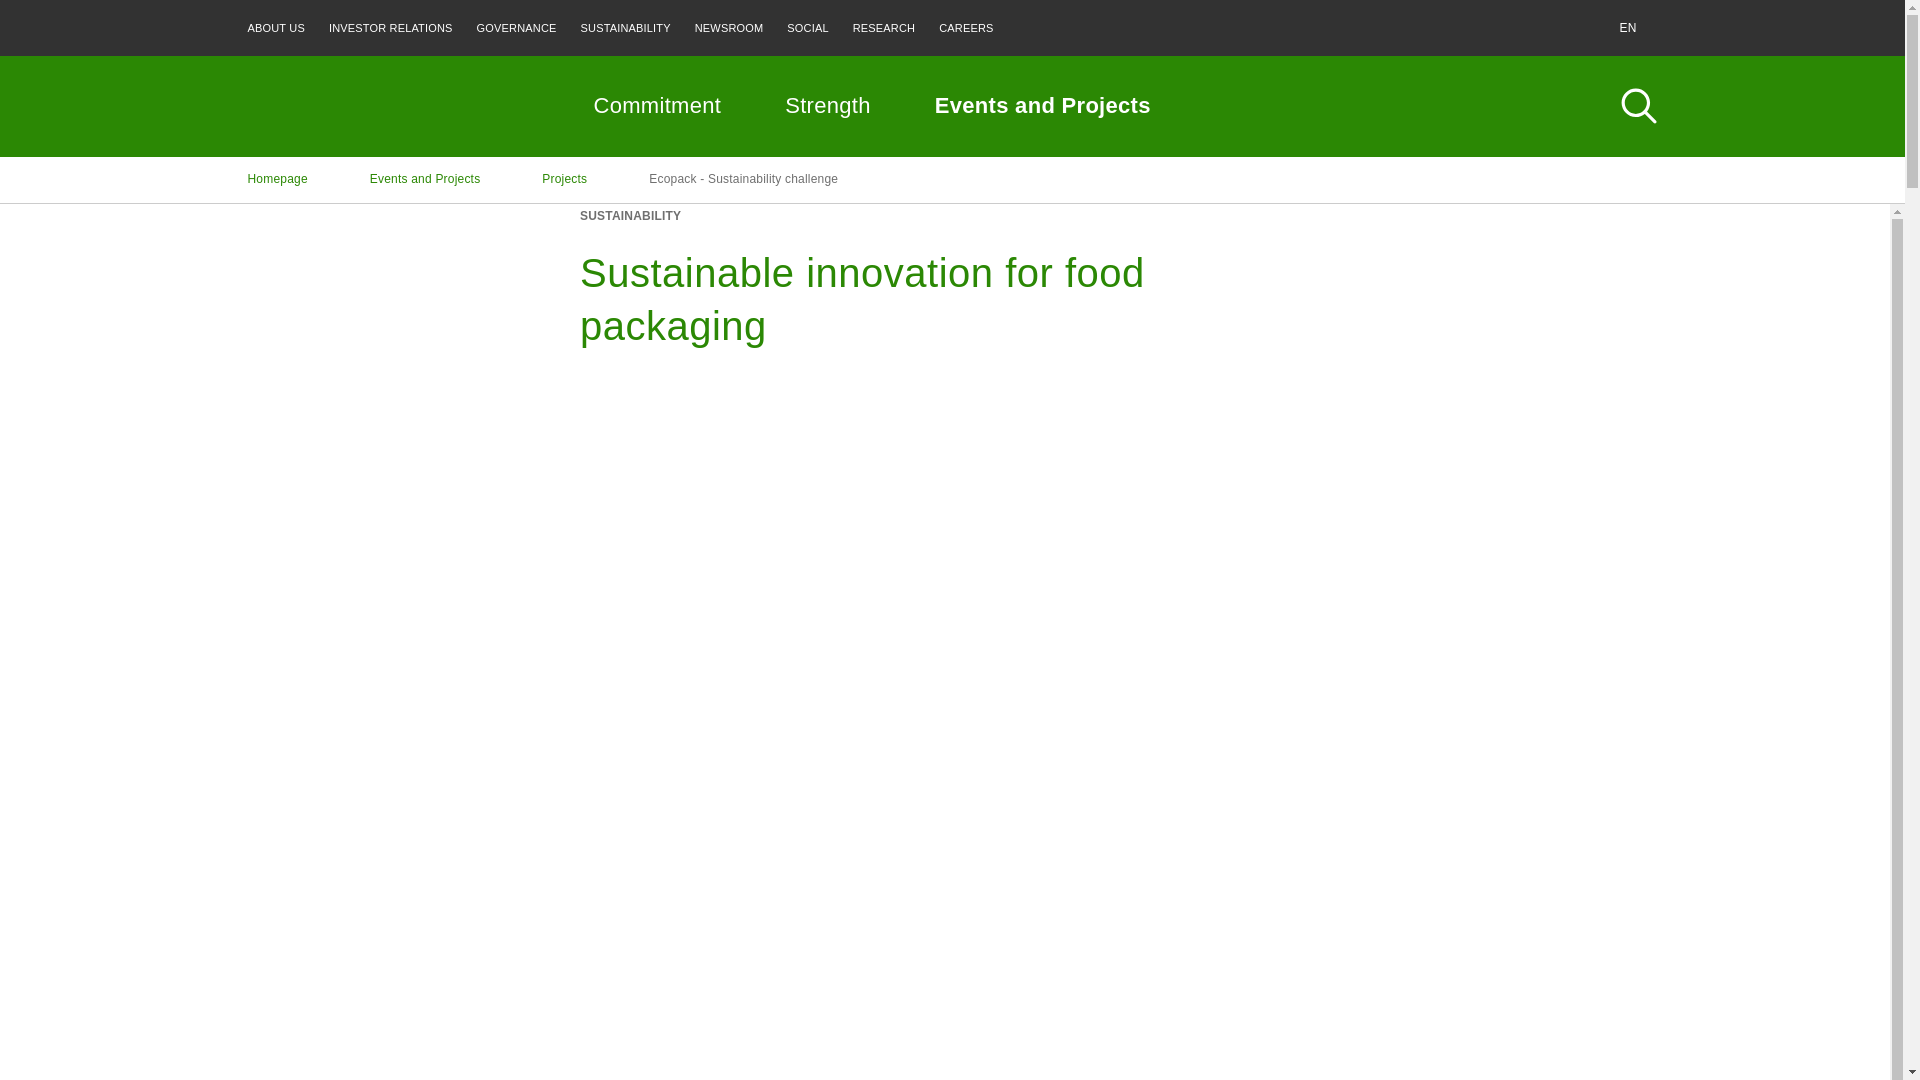 The image size is (1920, 1080). I want to click on GOVERNANCE, so click(516, 28).